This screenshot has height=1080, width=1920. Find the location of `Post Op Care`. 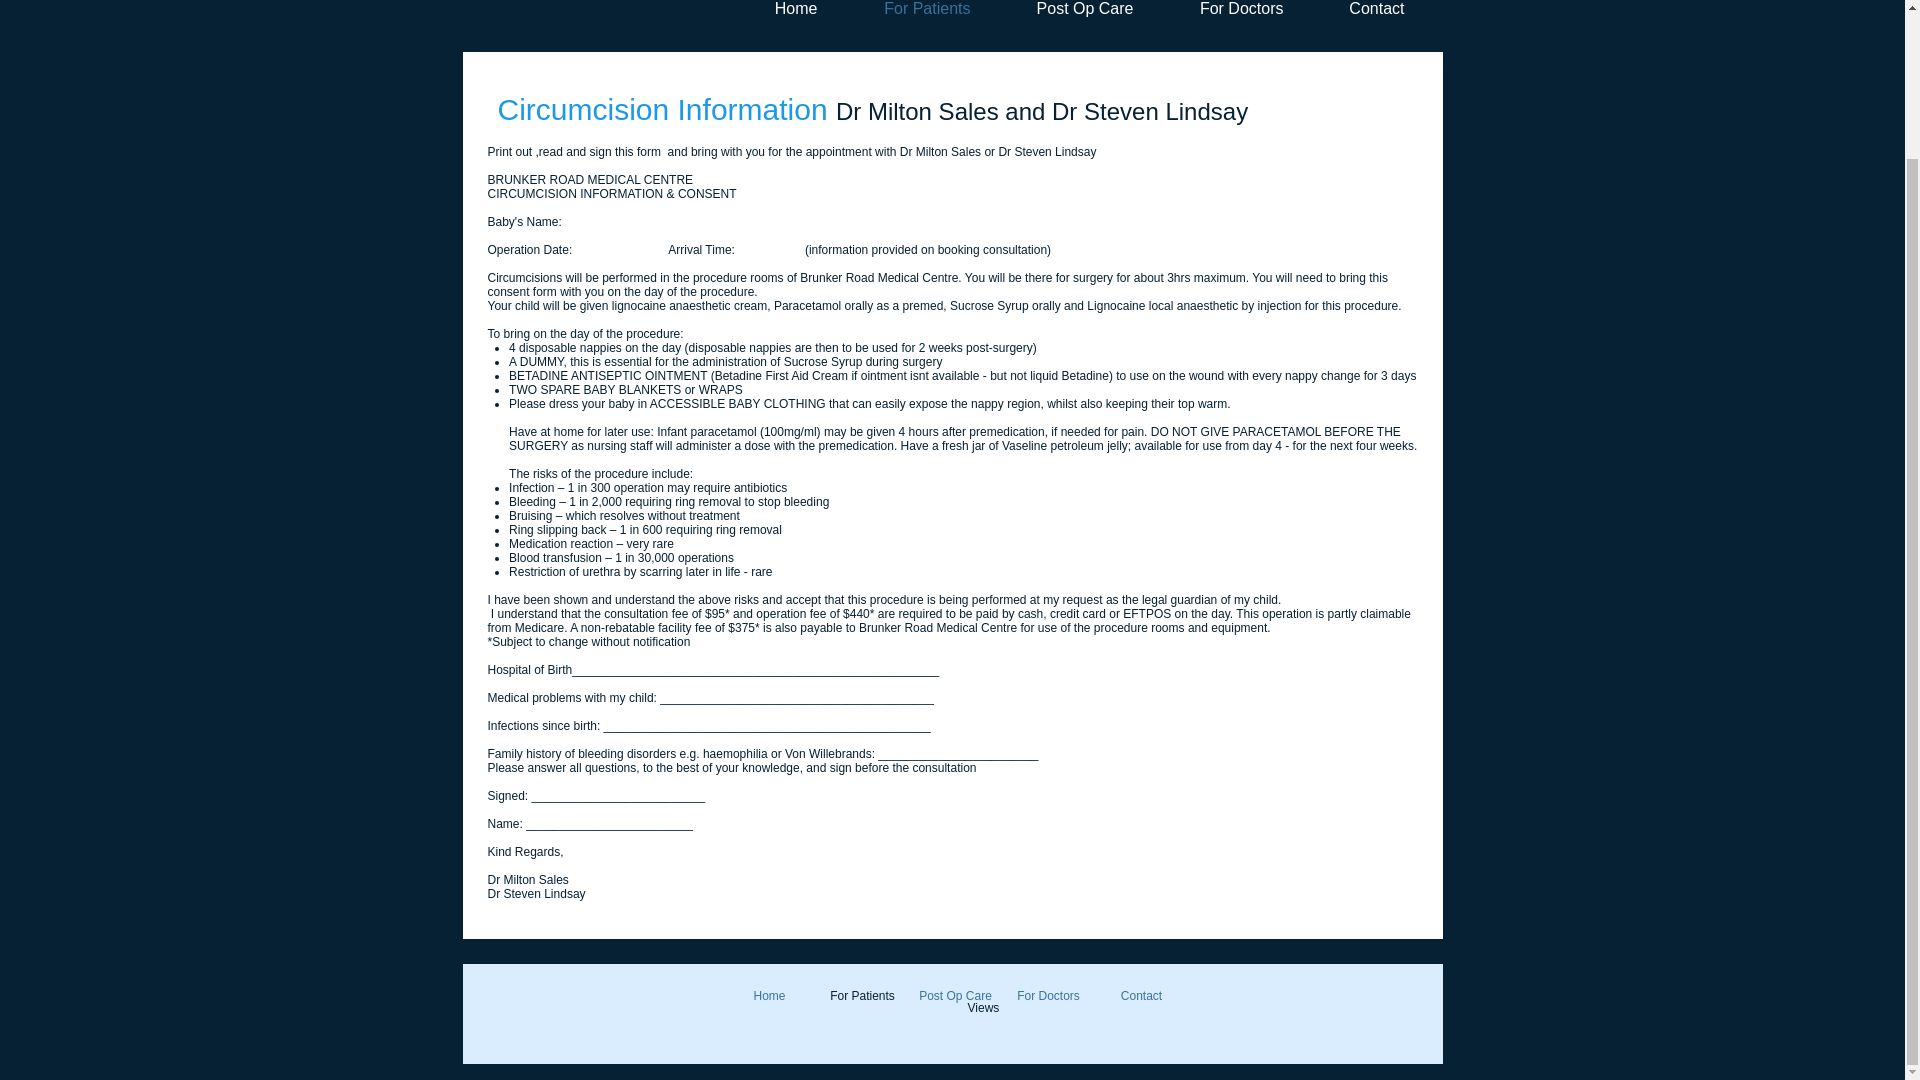

Post Op Care is located at coordinates (1072, 10).